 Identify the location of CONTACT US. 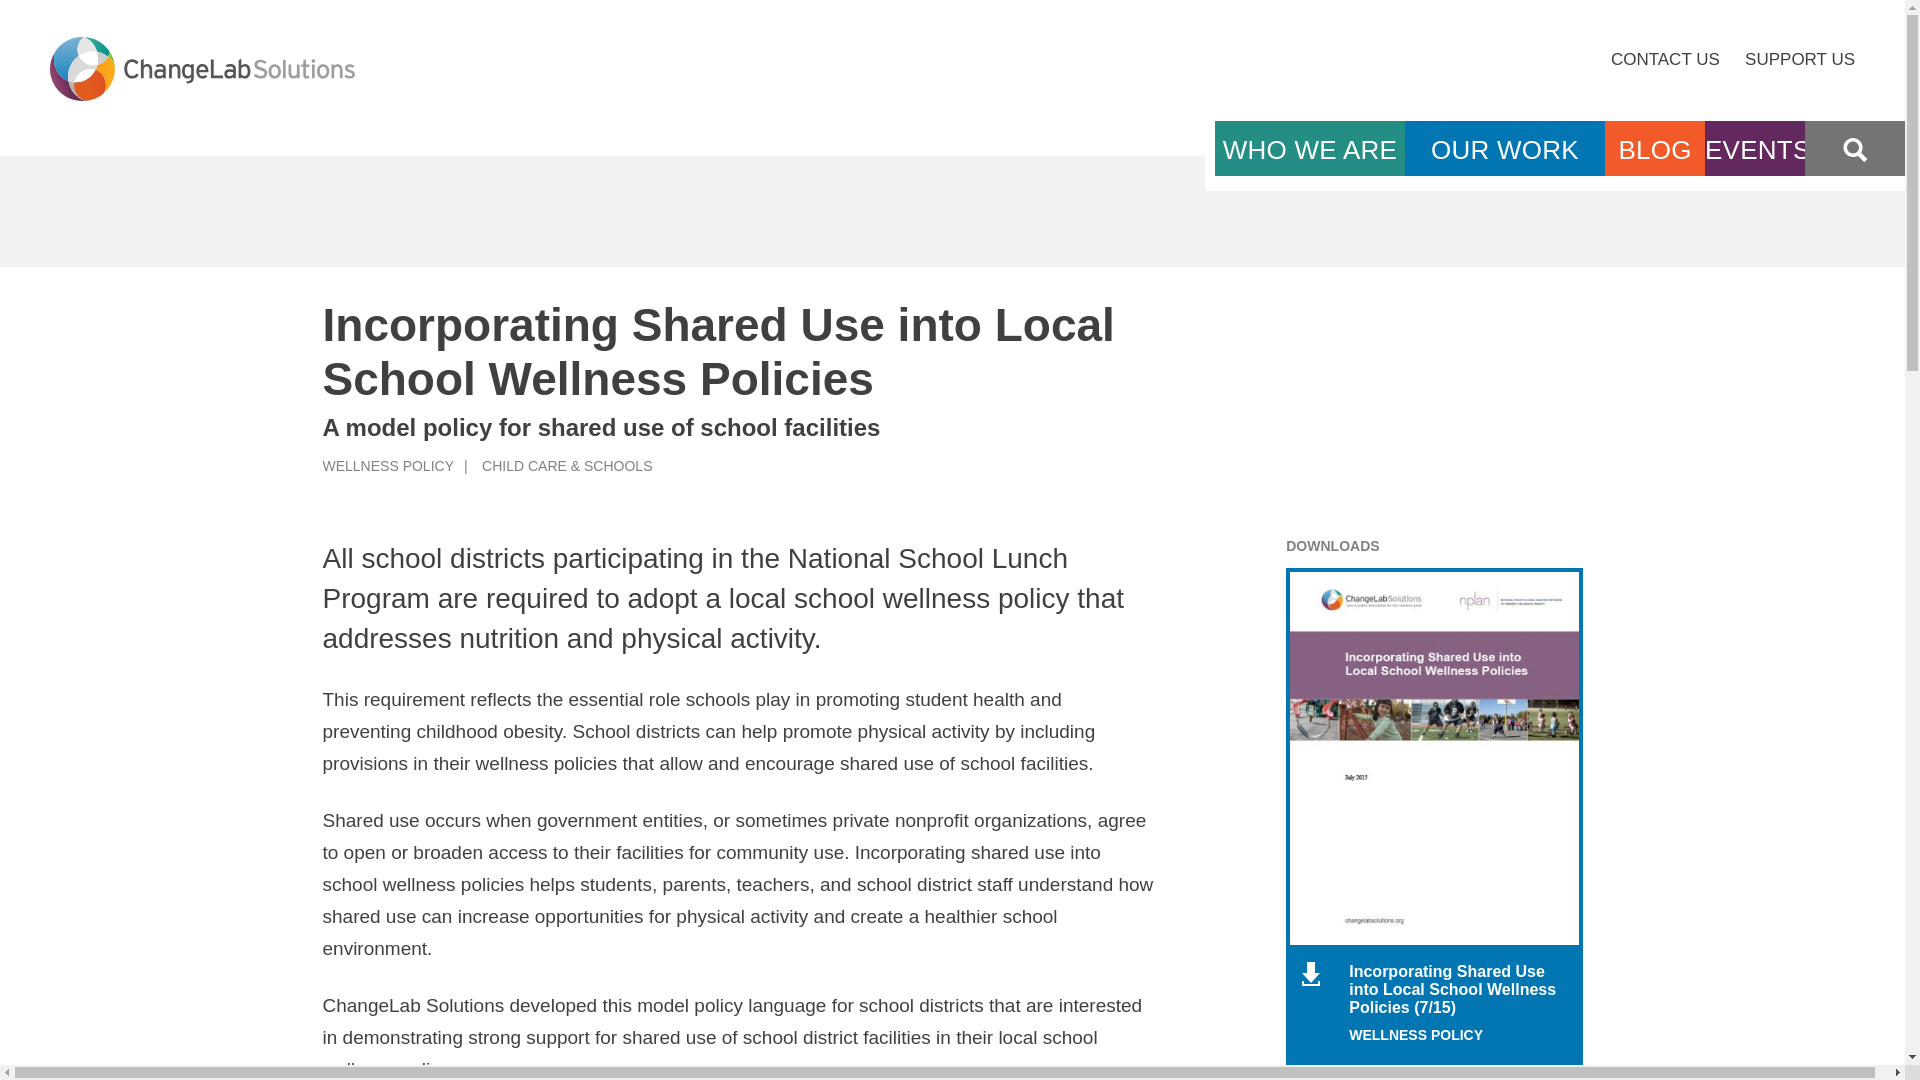
(1665, 59).